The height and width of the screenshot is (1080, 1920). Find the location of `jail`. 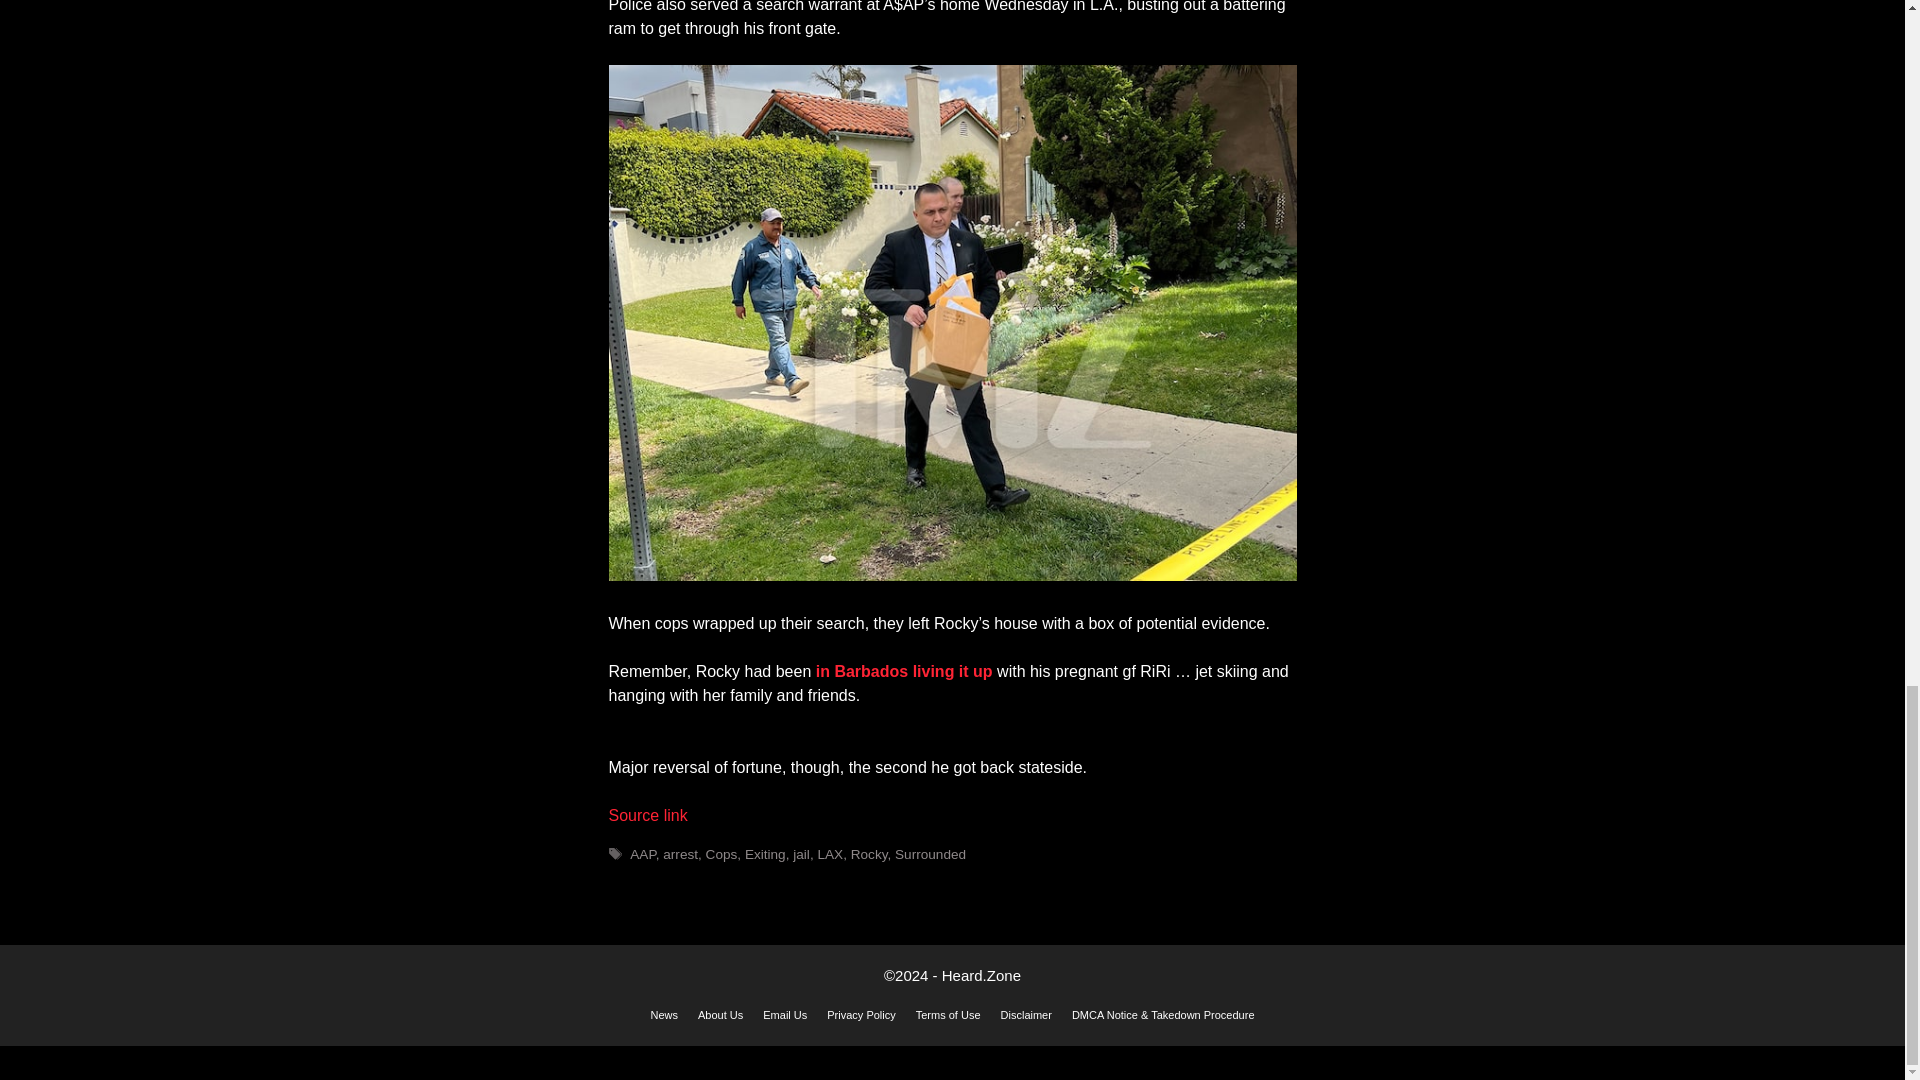

jail is located at coordinates (801, 854).